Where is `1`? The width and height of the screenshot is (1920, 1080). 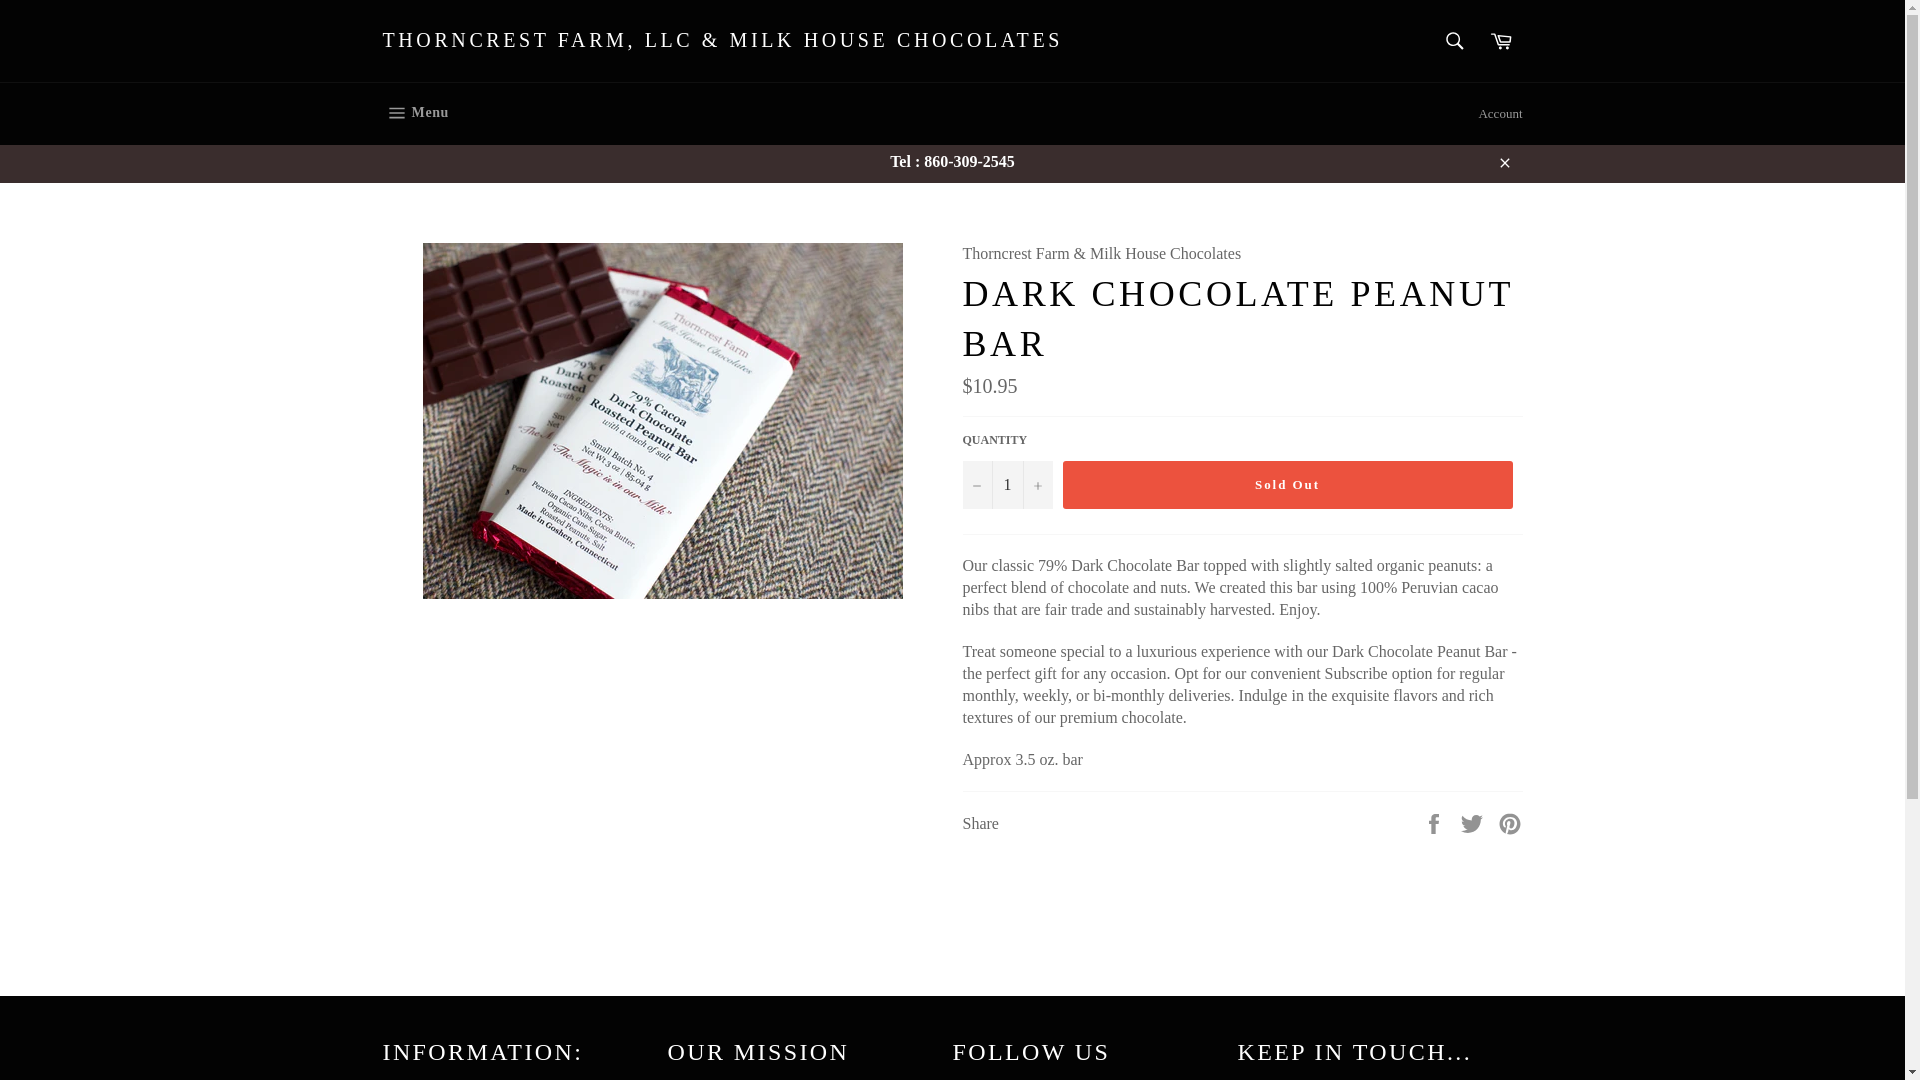
1 is located at coordinates (1006, 484).